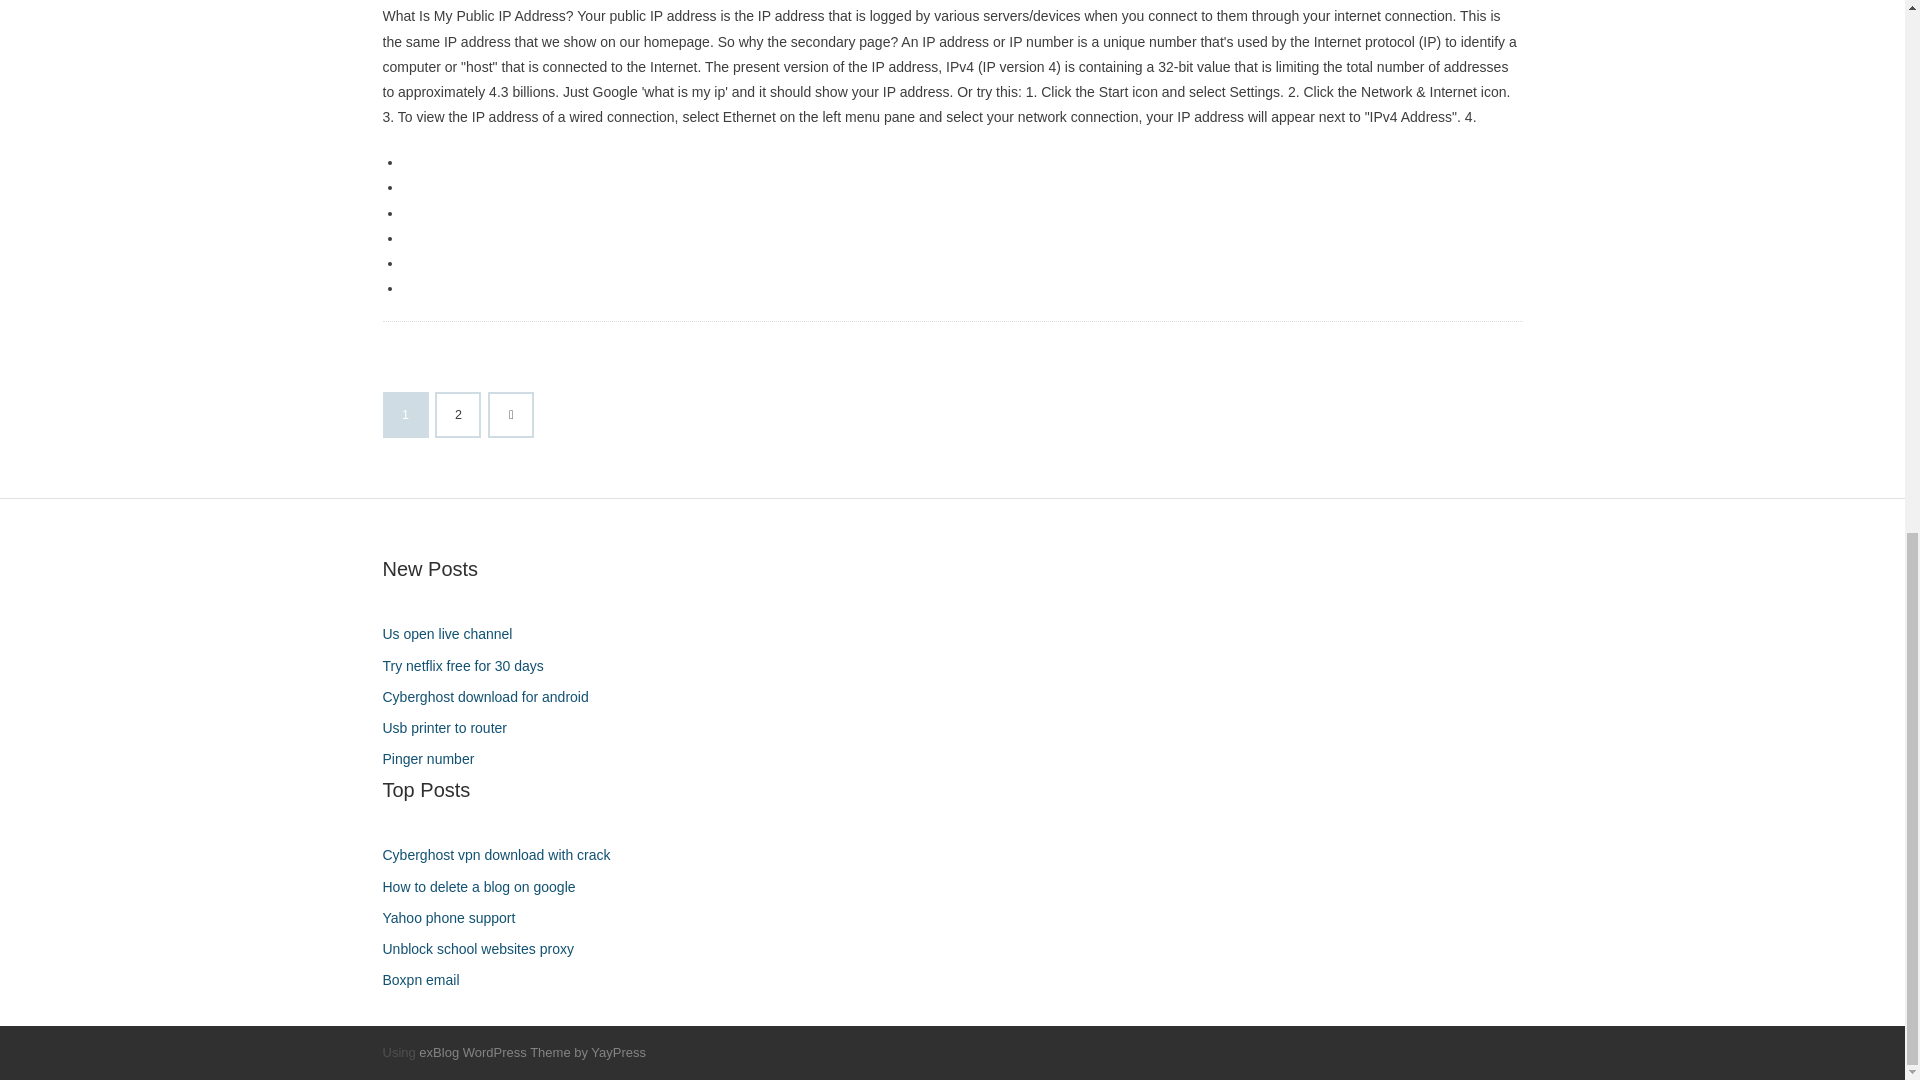 This screenshot has height=1080, width=1920. I want to click on Boxpn email, so click(428, 980).